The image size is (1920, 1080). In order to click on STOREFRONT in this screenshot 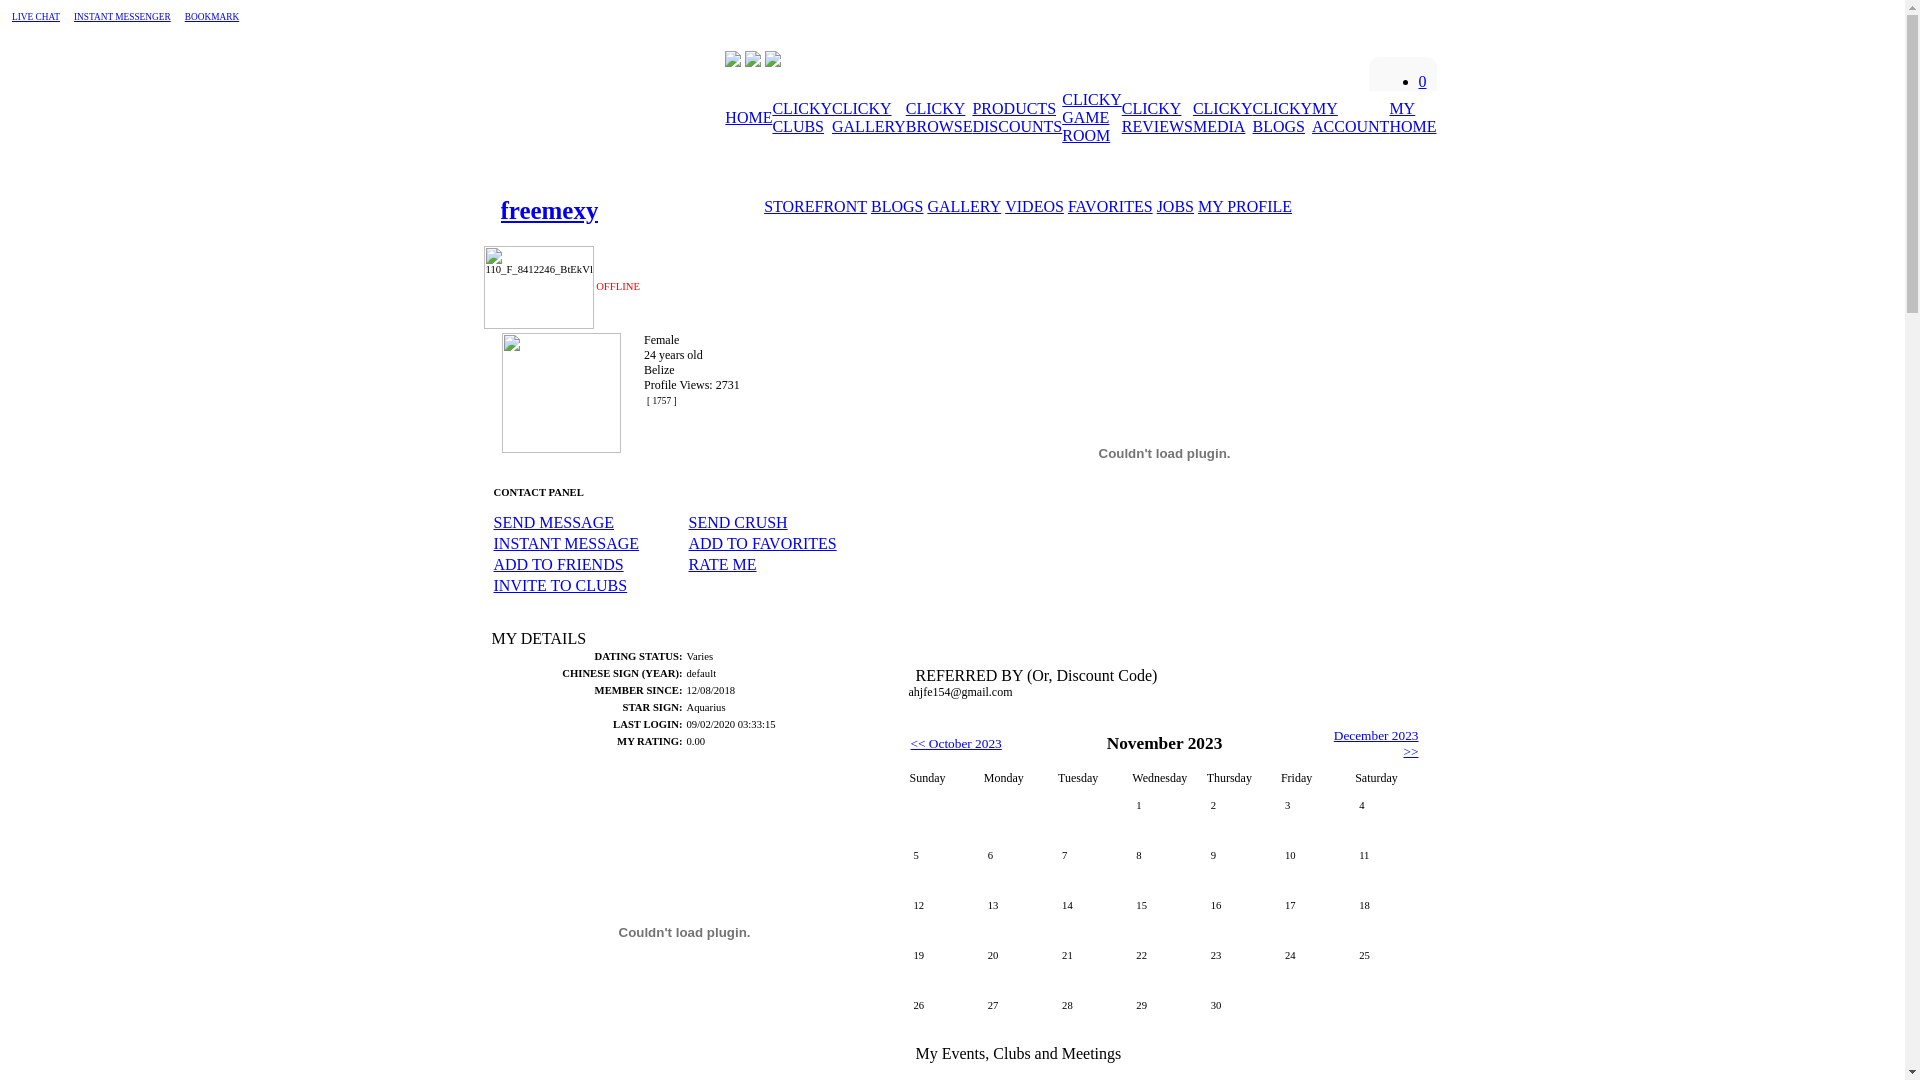, I will do `click(816, 206)`.